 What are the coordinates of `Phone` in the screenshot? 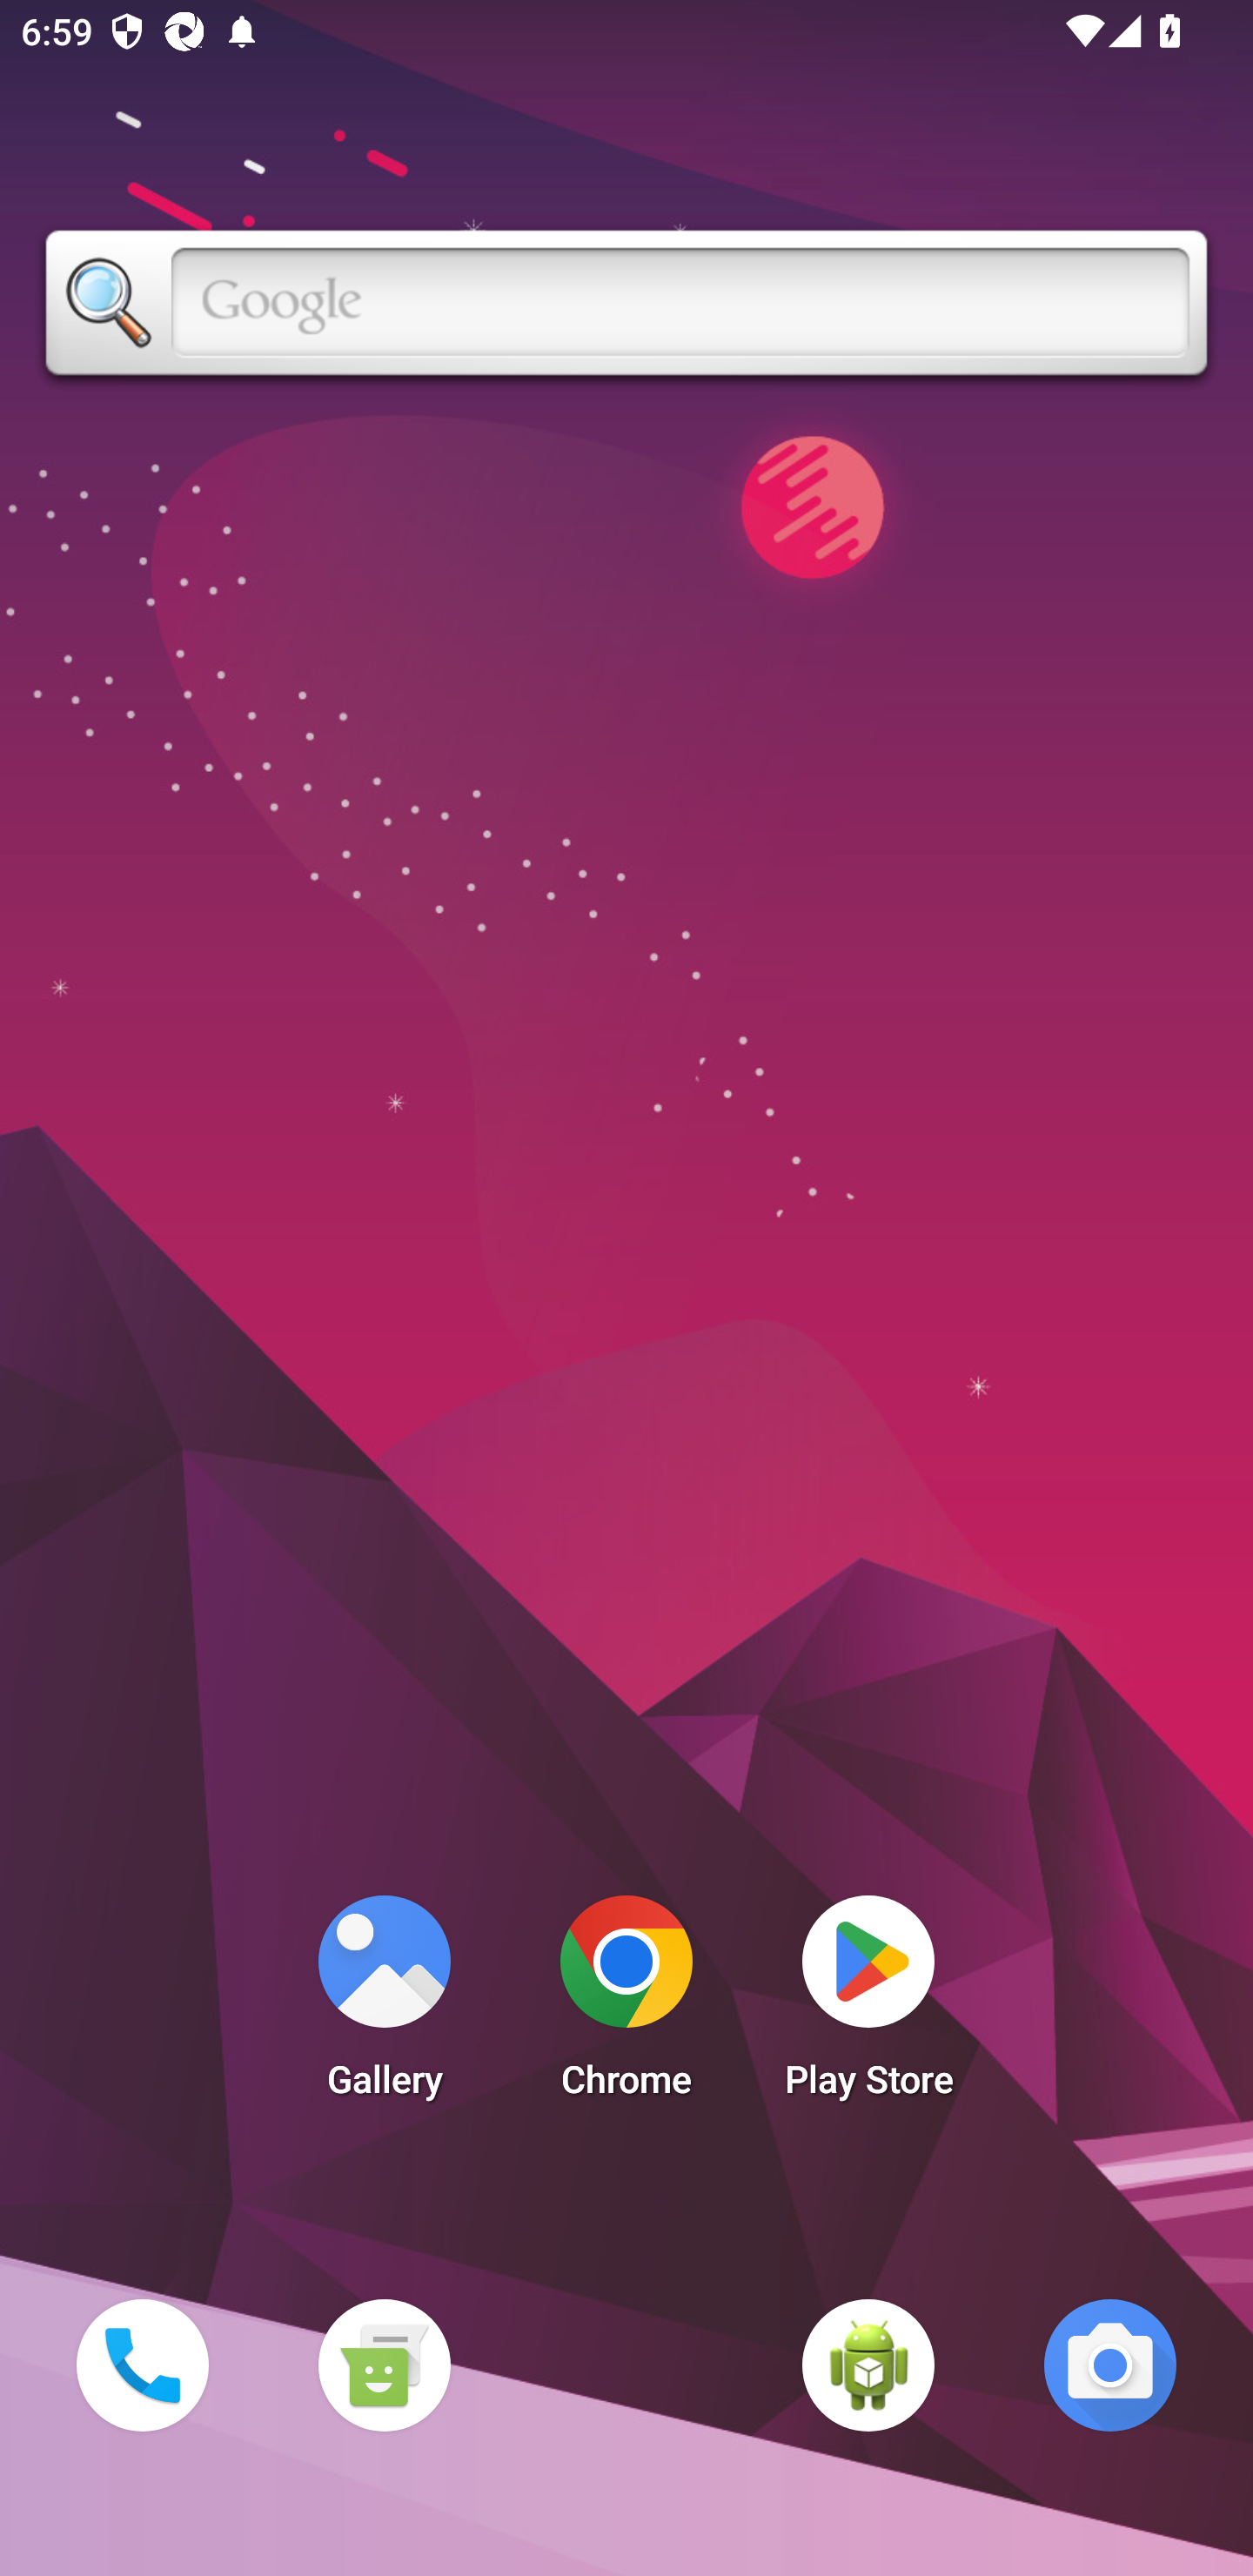 It's located at (142, 2365).